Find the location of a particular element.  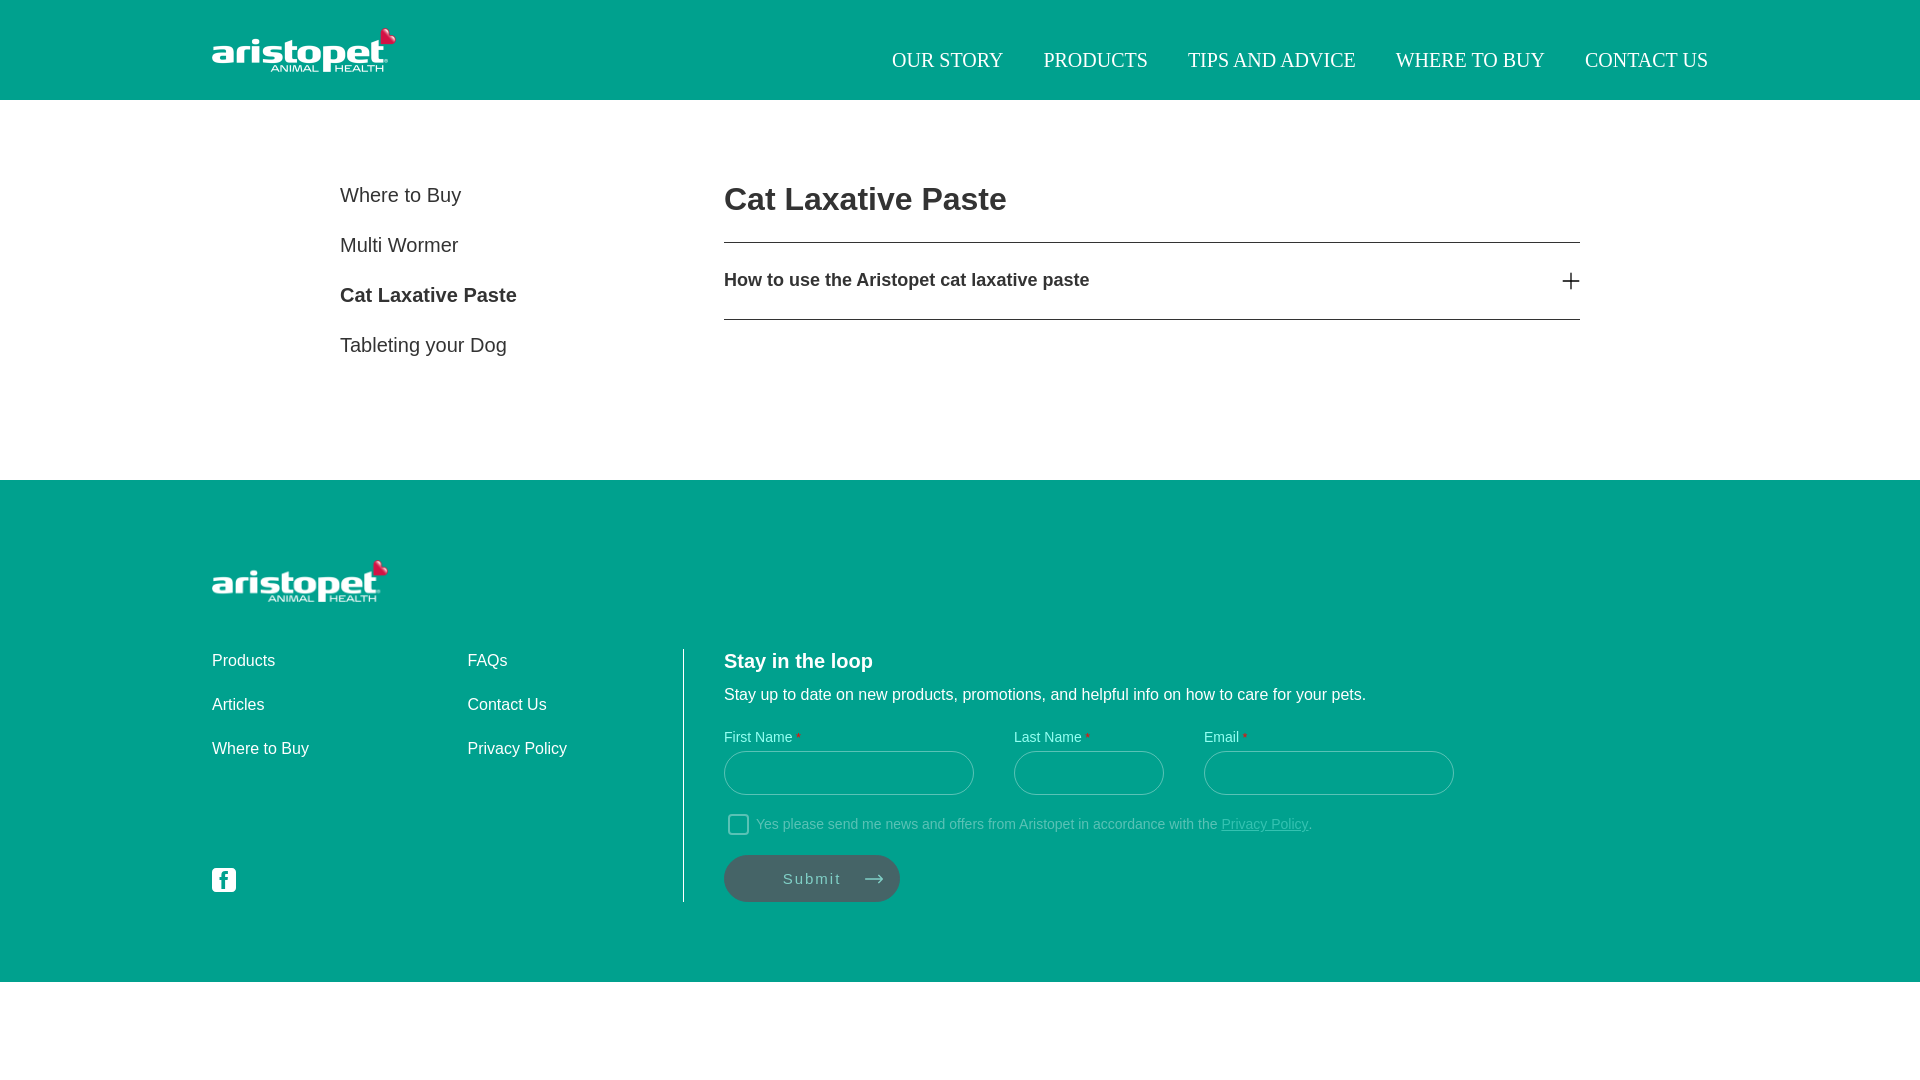

Submit is located at coordinates (812, 878).